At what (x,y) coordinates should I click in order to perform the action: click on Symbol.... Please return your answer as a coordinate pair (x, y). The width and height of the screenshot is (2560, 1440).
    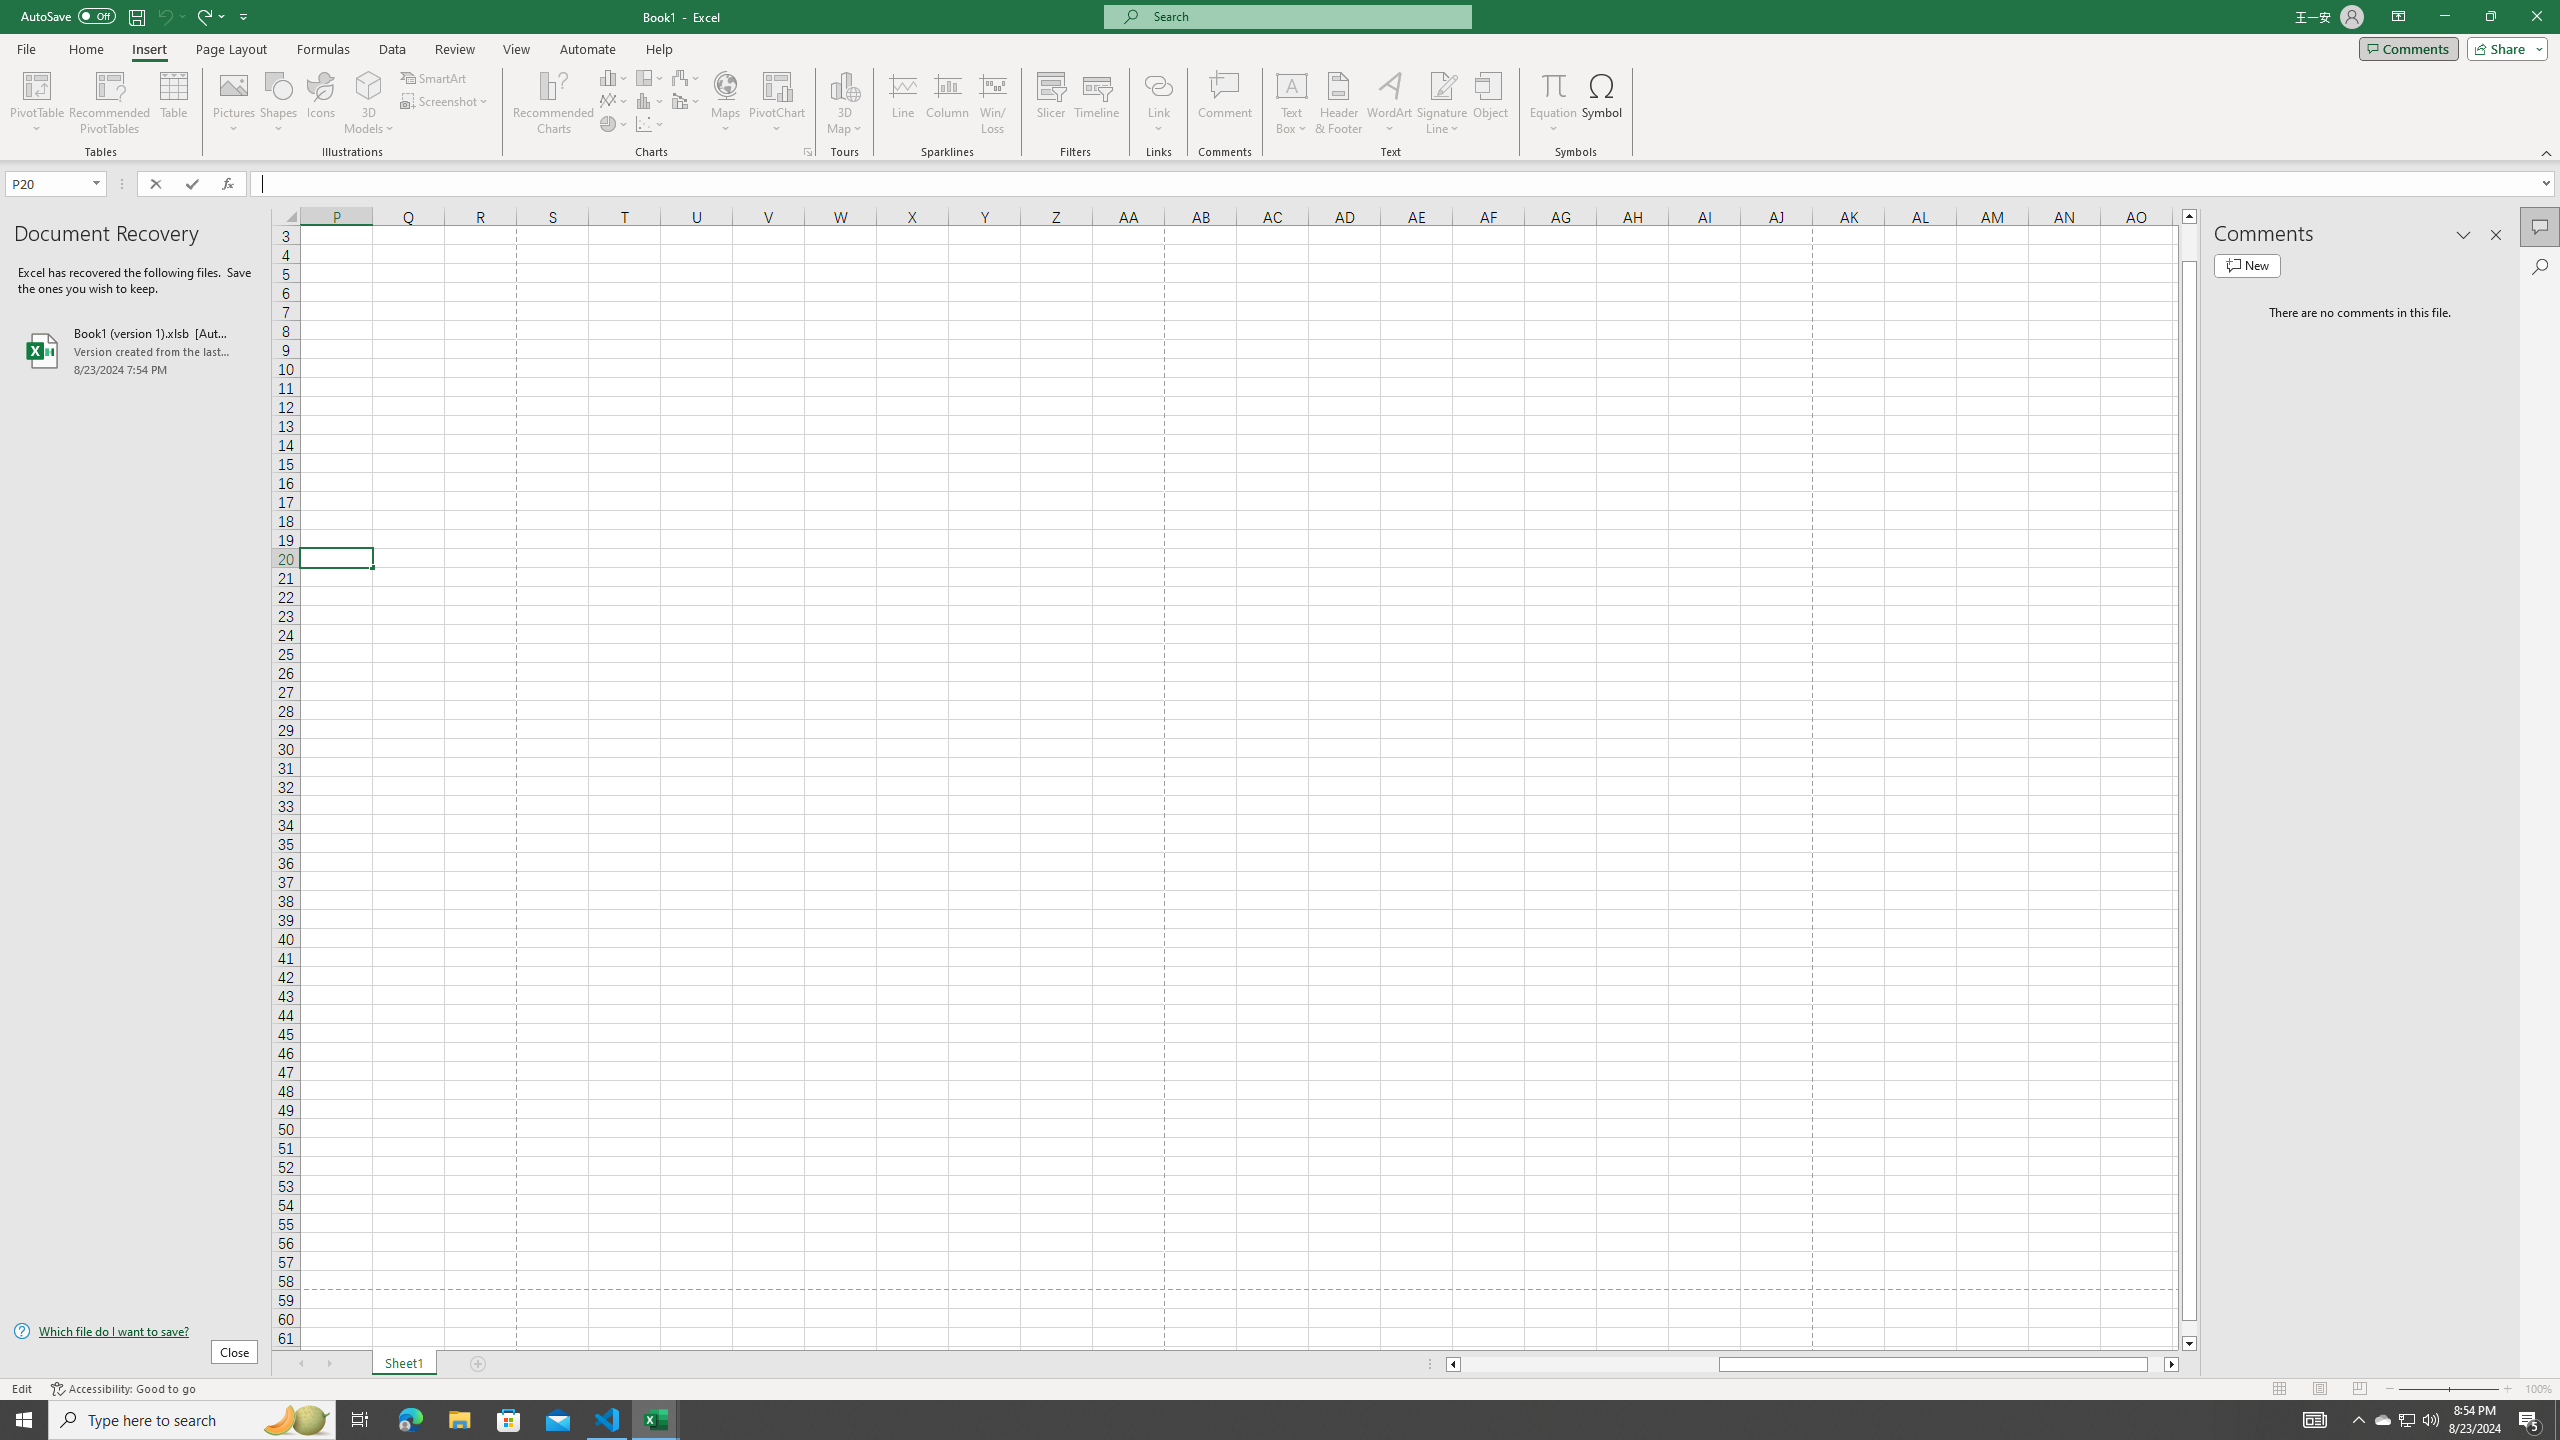
    Looking at the image, I should click on (1602, 103).